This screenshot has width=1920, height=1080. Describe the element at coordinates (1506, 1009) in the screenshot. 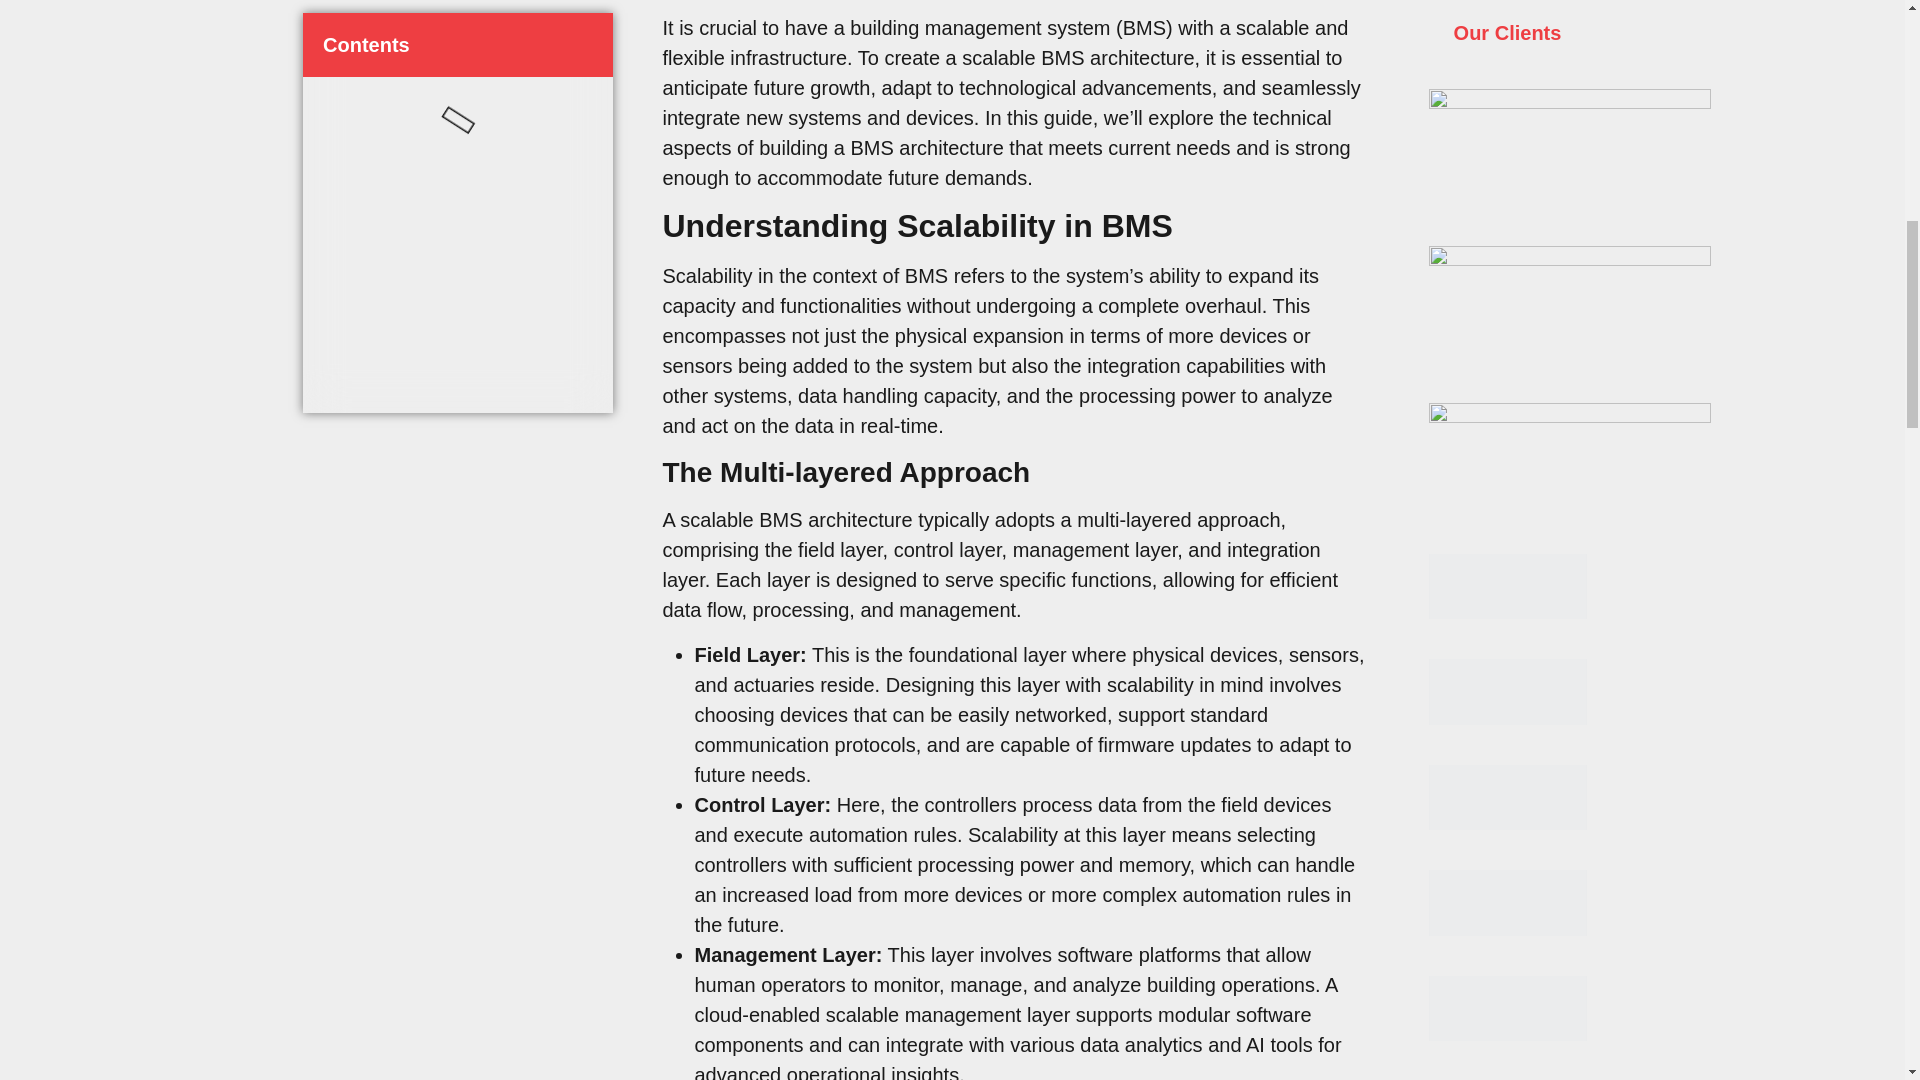

I see `ASTC` at that location.